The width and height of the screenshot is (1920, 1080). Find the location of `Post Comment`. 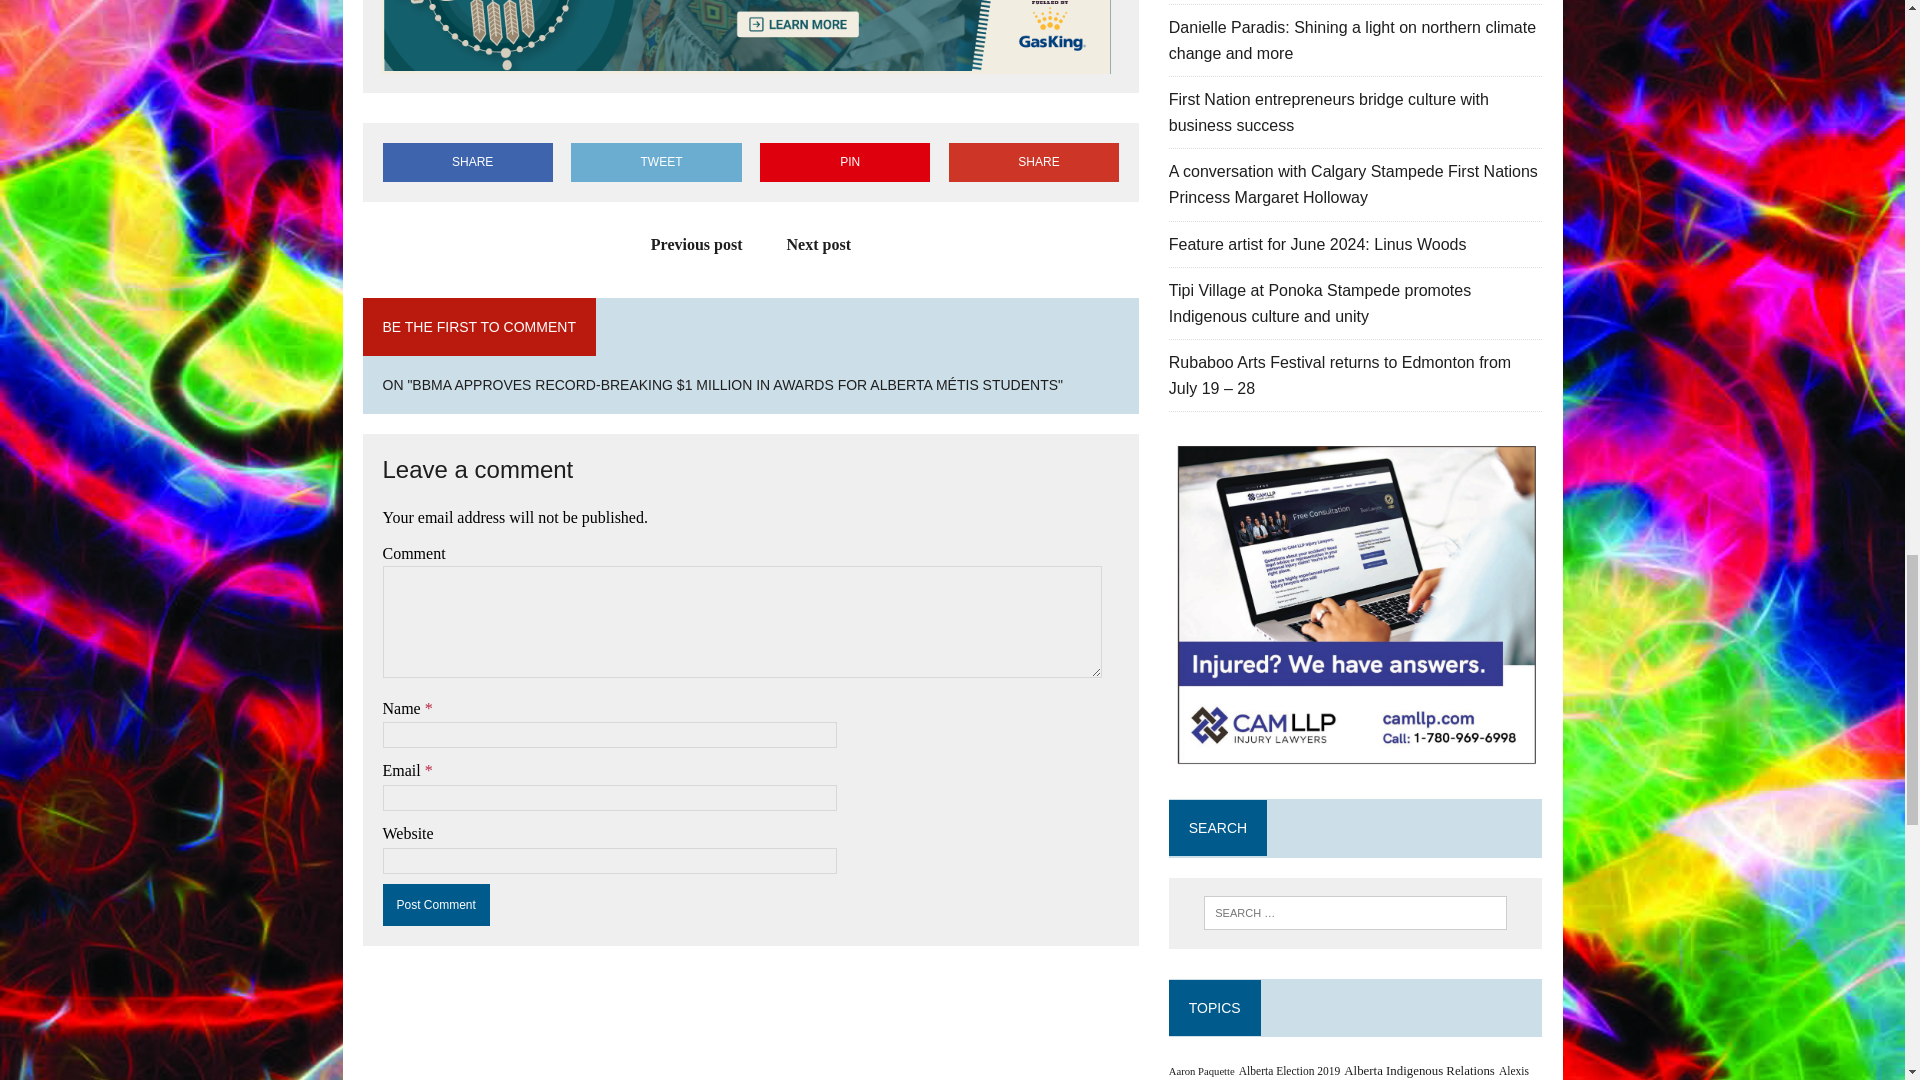

Post Comment is located at coordinates (436, 904).